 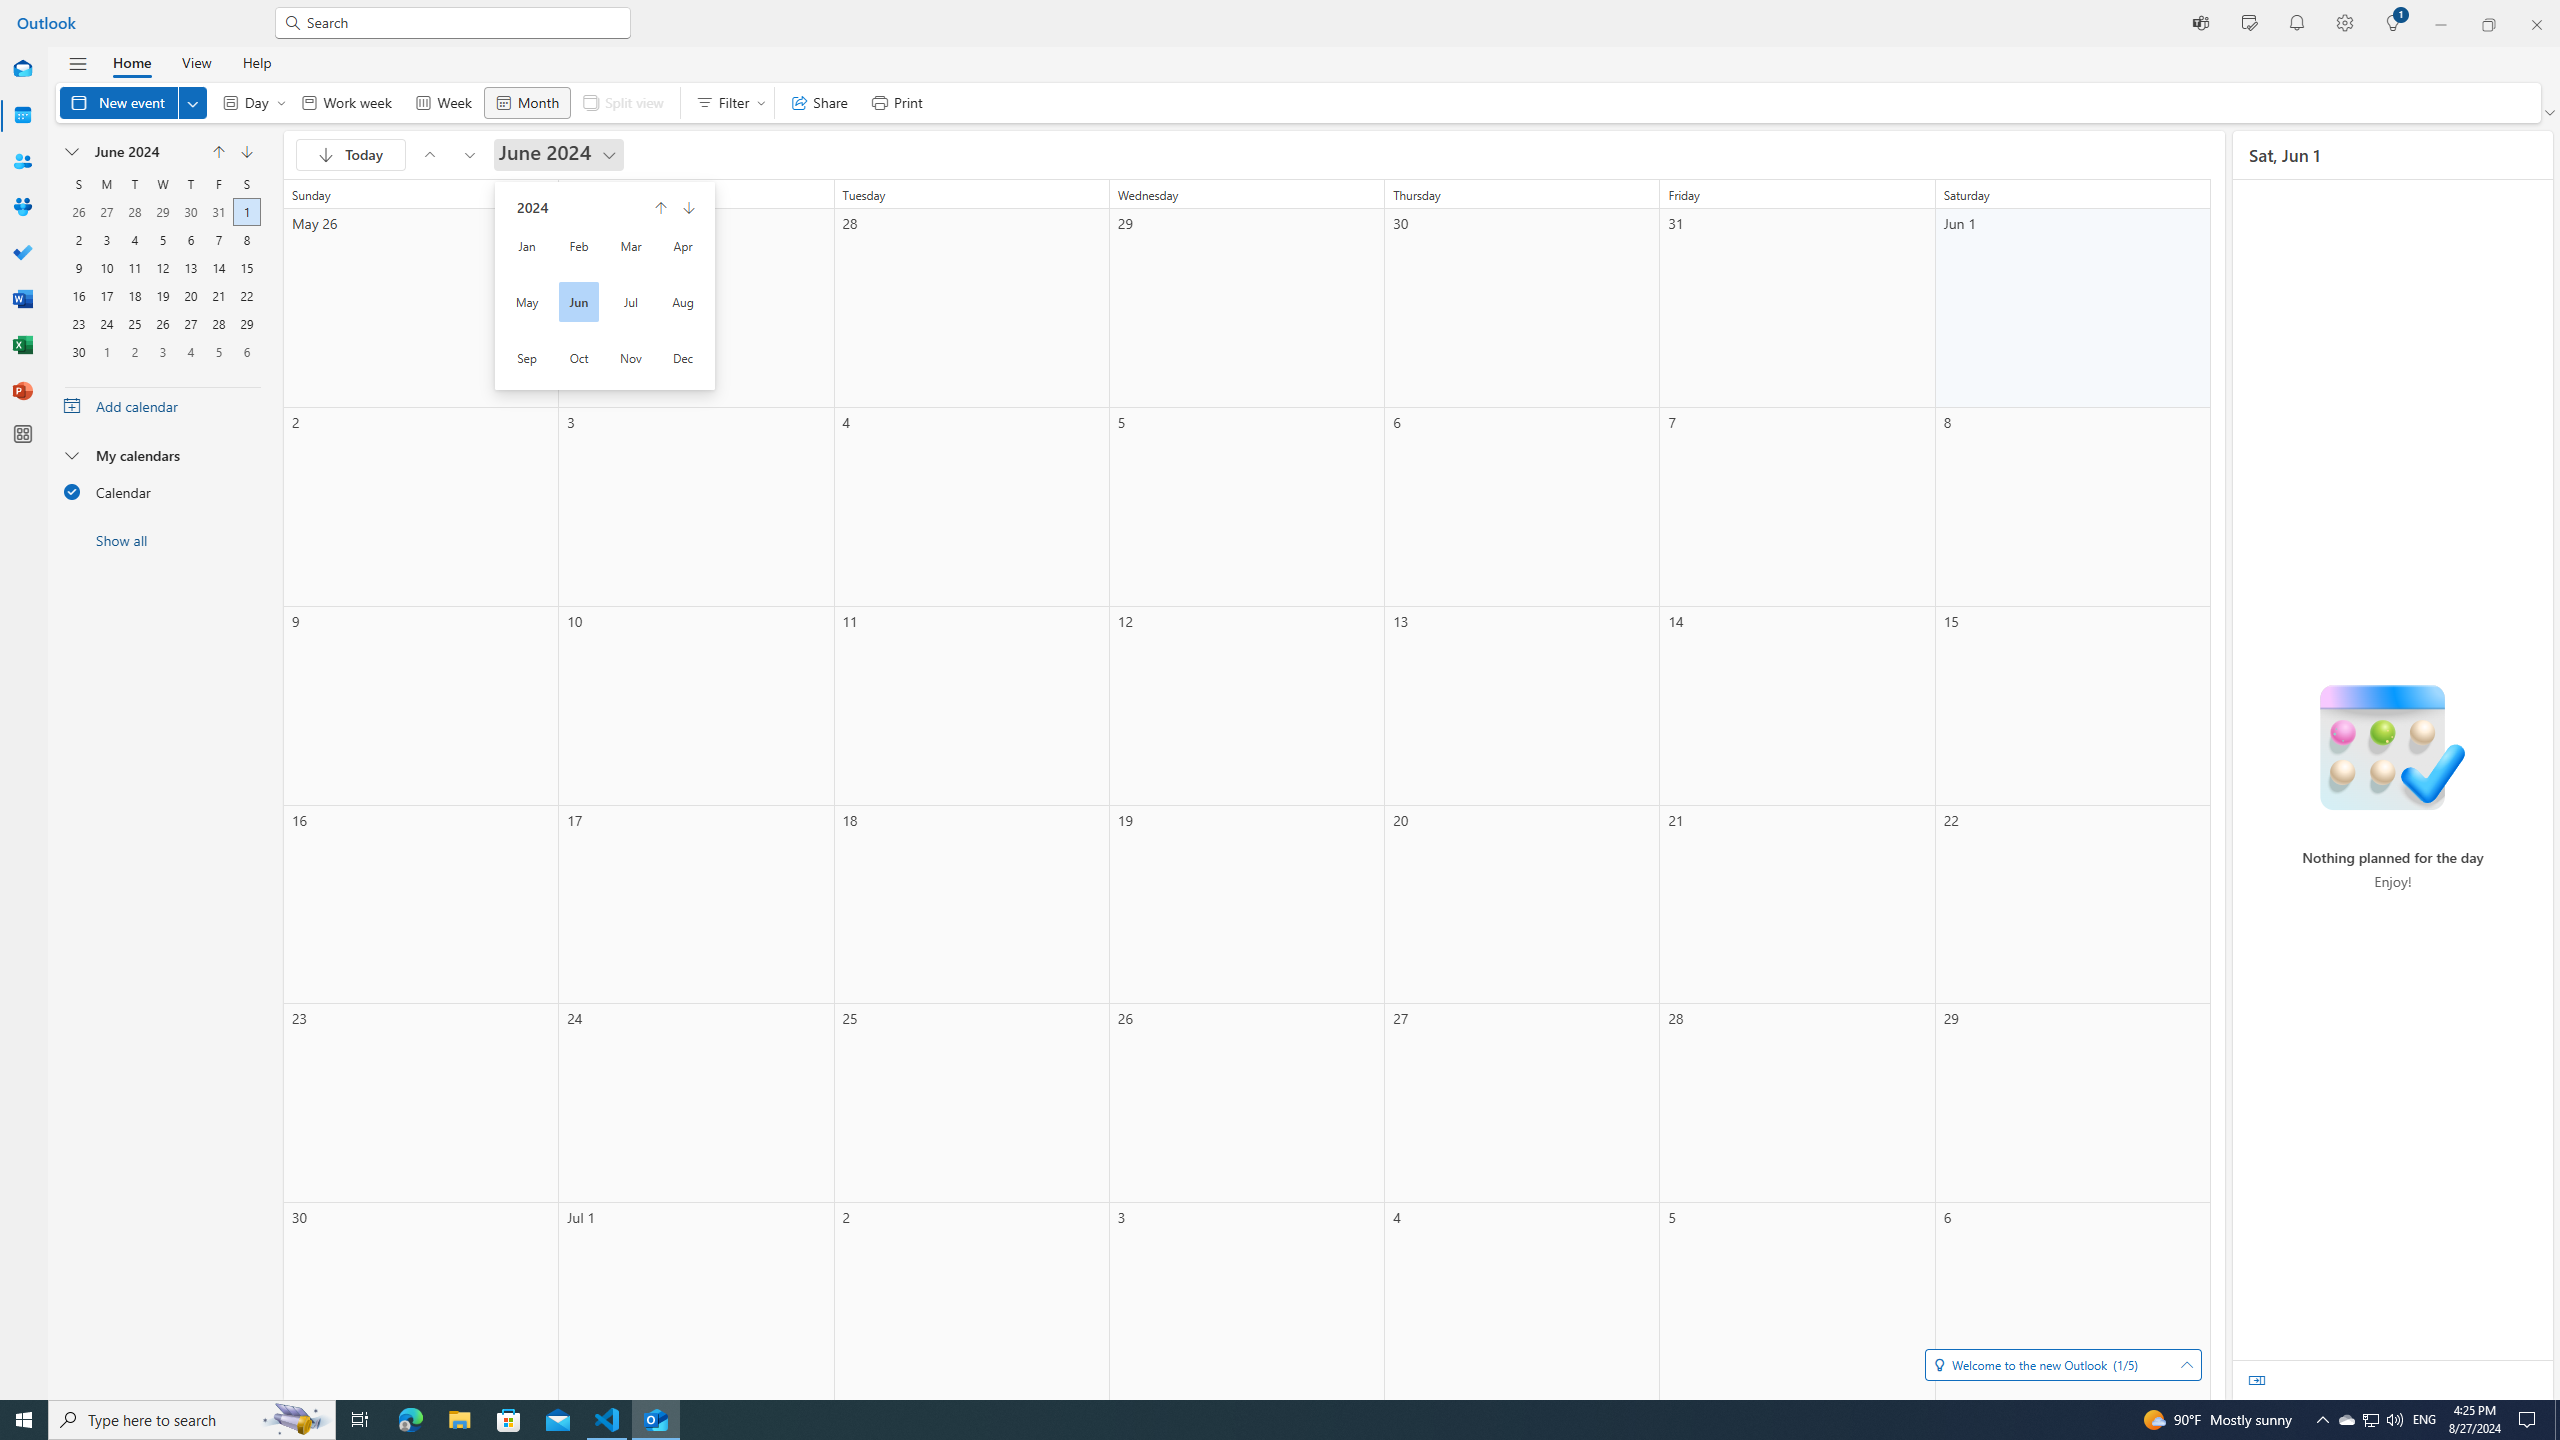 I want to click on 17, June, 2024, so click(x=106, y=294).